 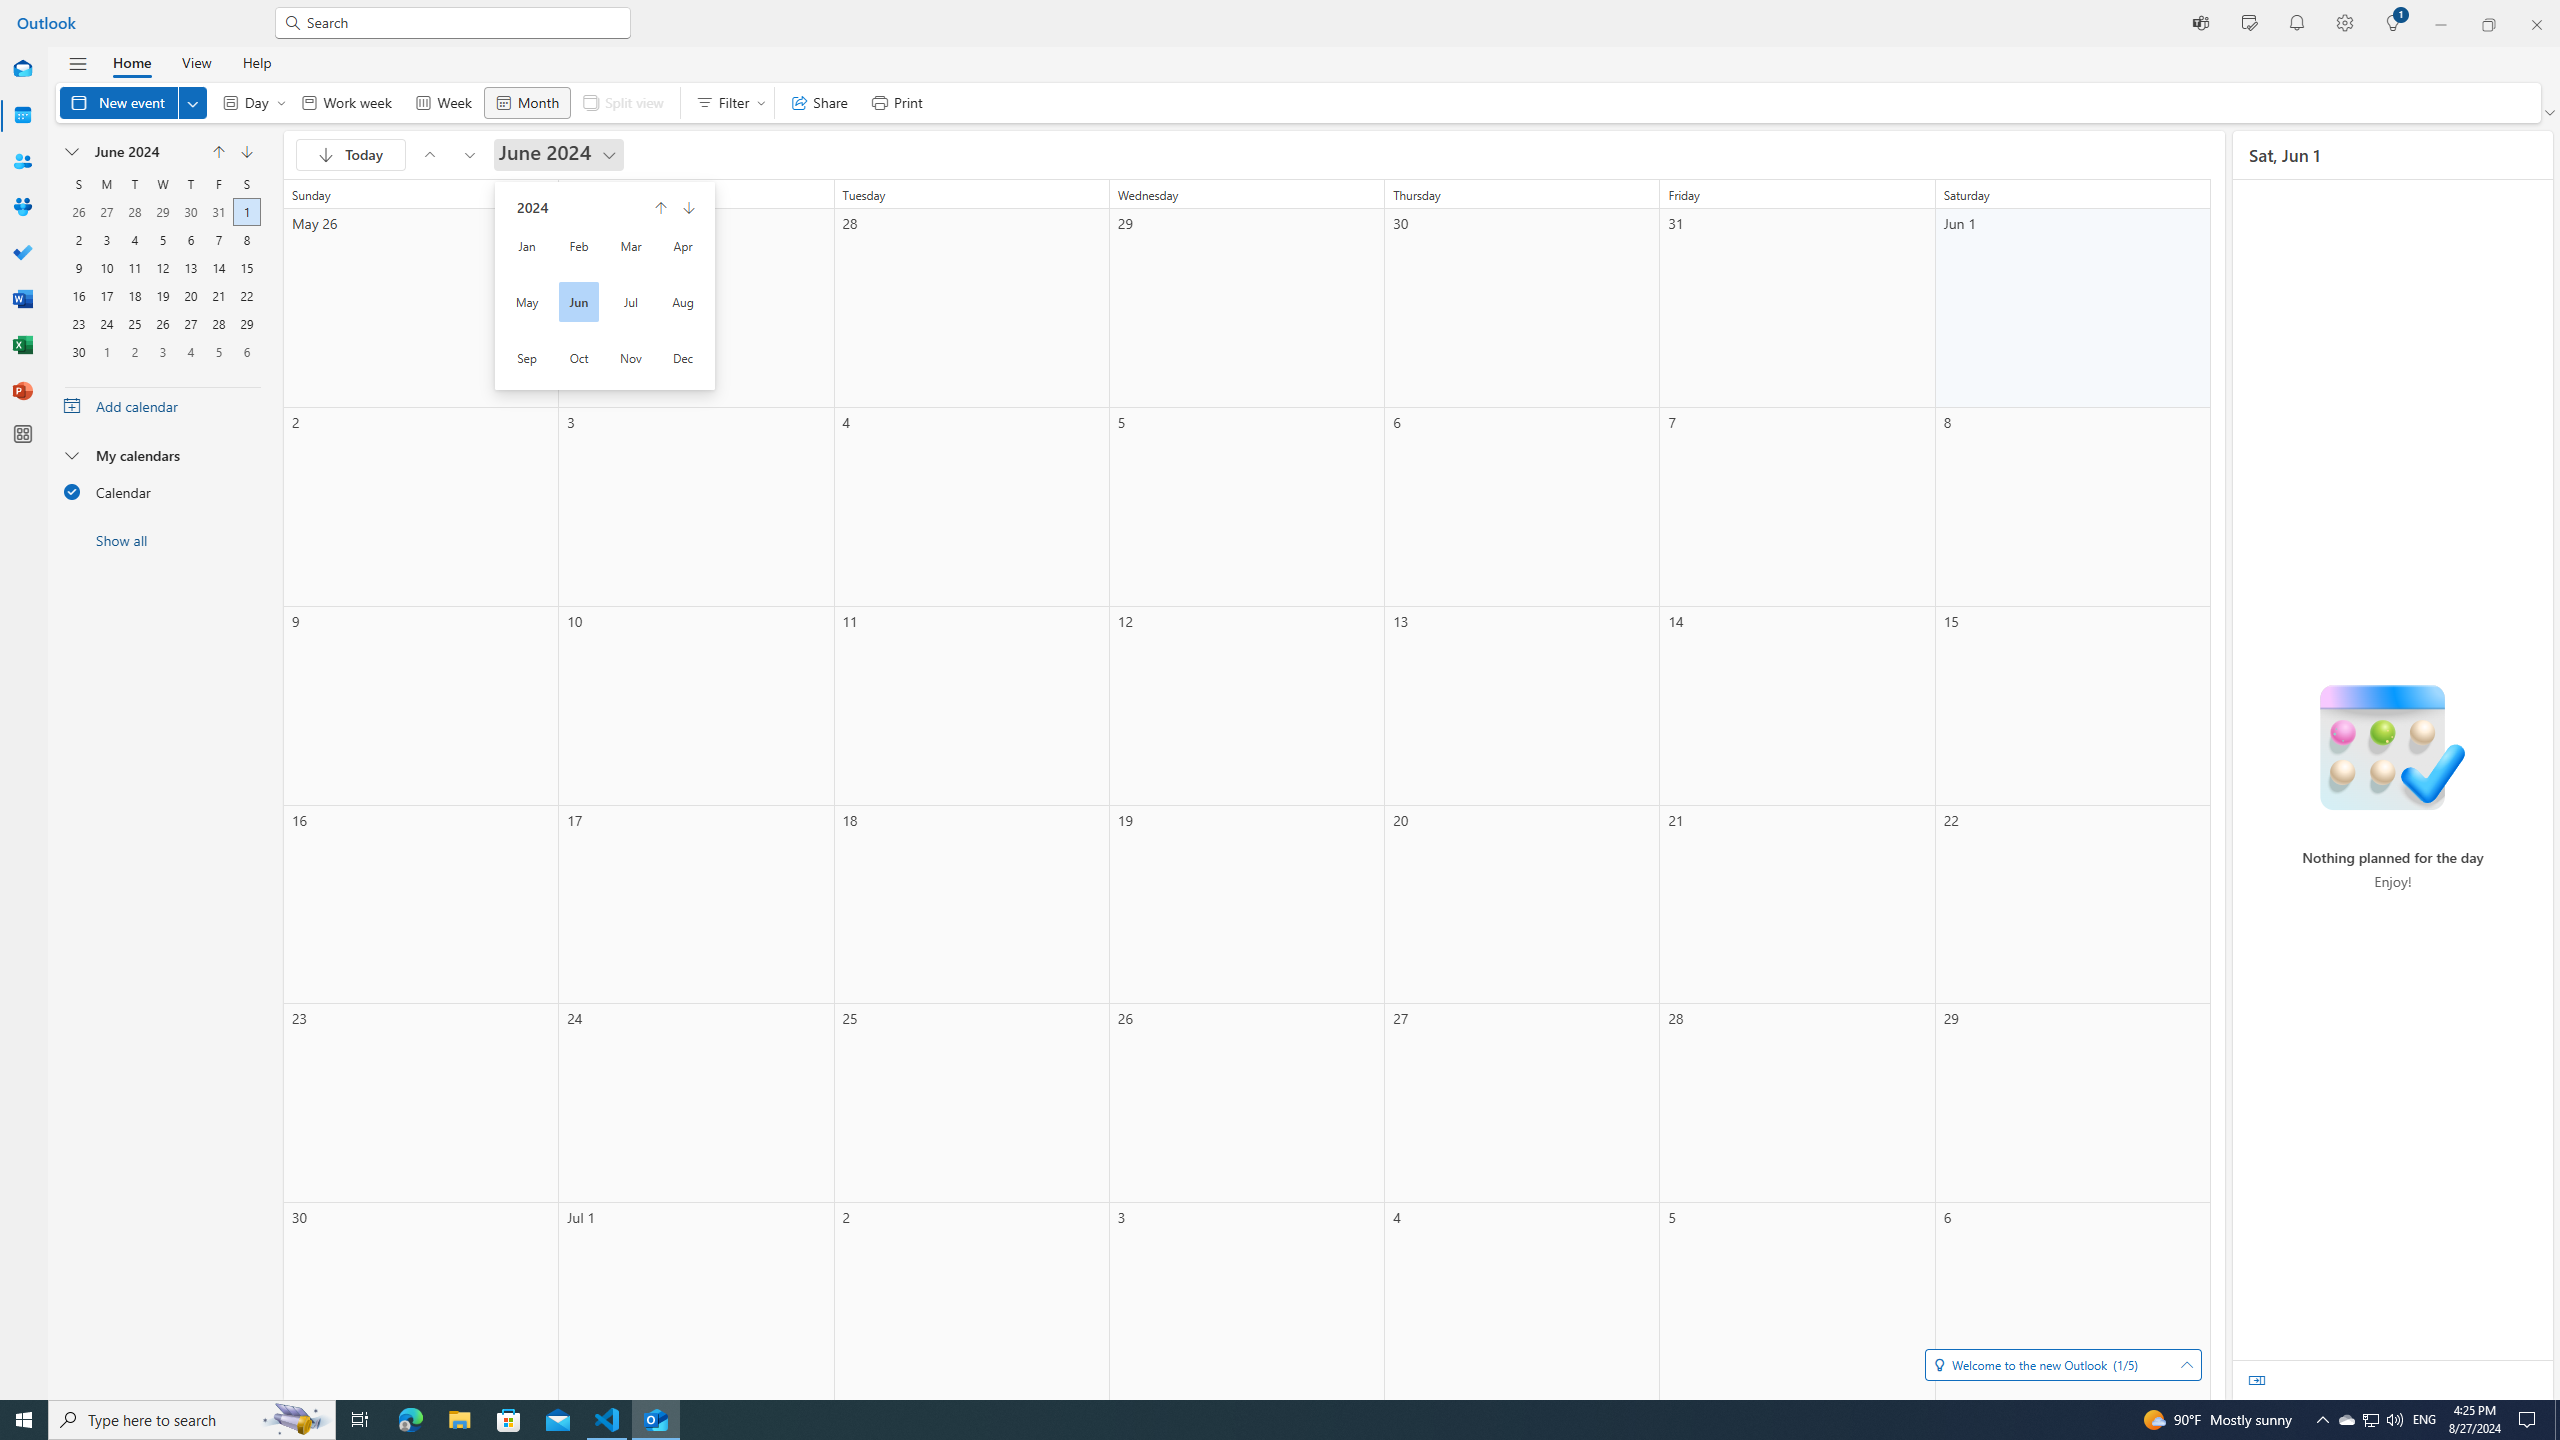 I want to click on 17, June, 2024, so click(x=106, y=294).